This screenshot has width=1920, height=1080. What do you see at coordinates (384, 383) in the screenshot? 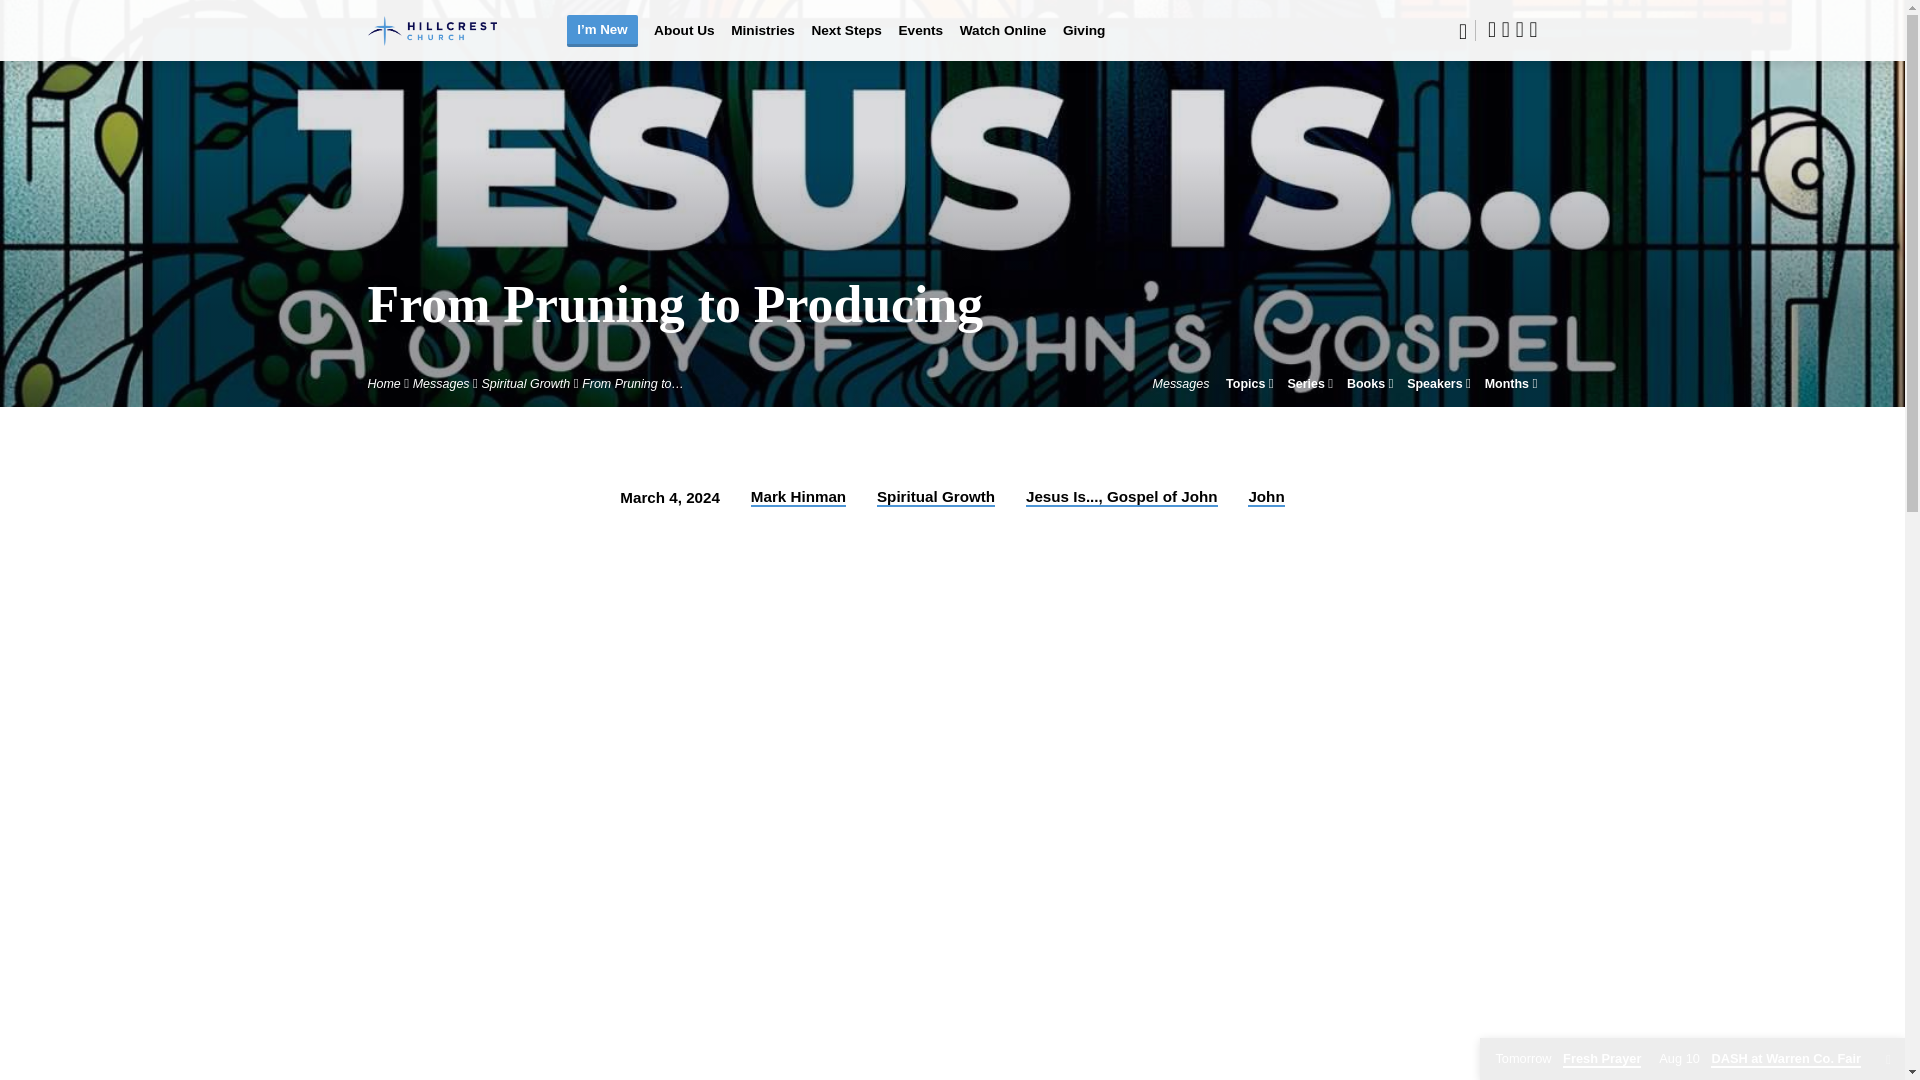
I see `Home` at bounding box center [384, 383].